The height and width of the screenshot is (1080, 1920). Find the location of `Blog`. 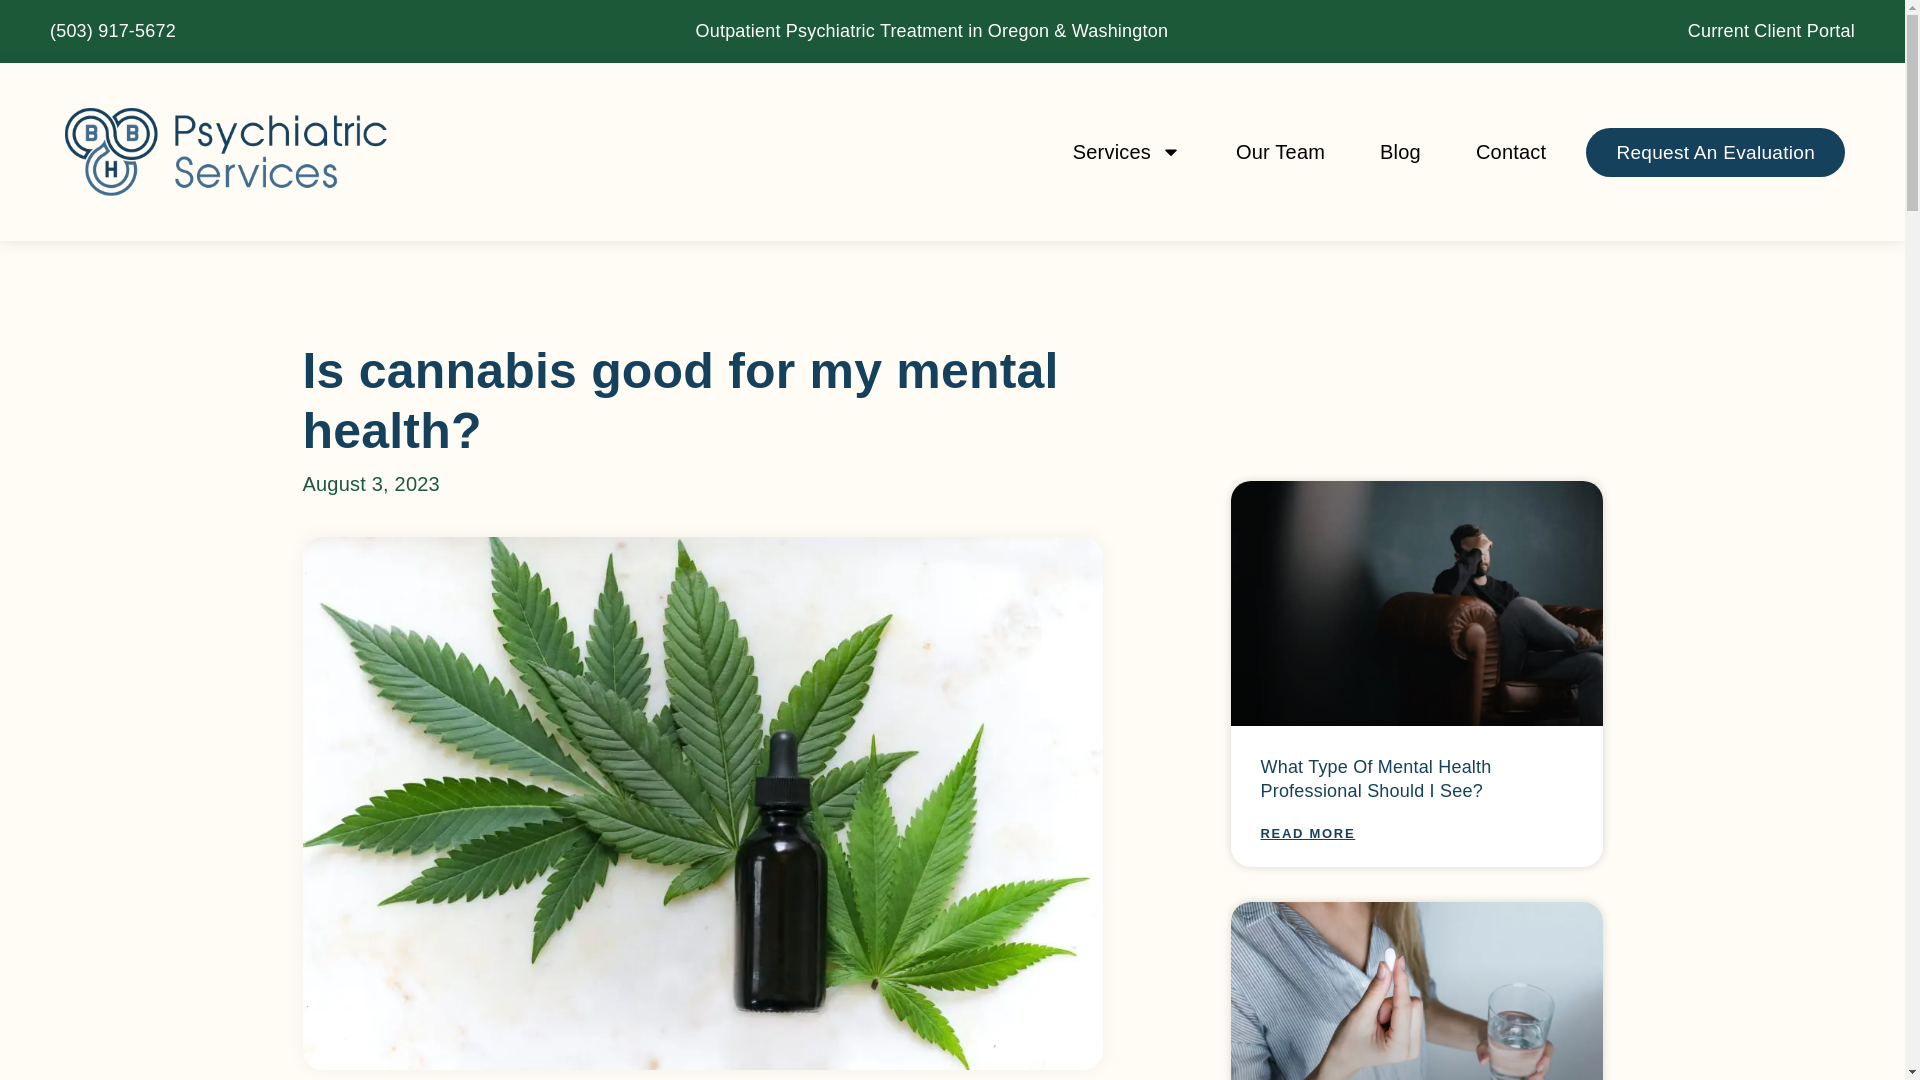

Blog is located at coordinates (1400, 152).